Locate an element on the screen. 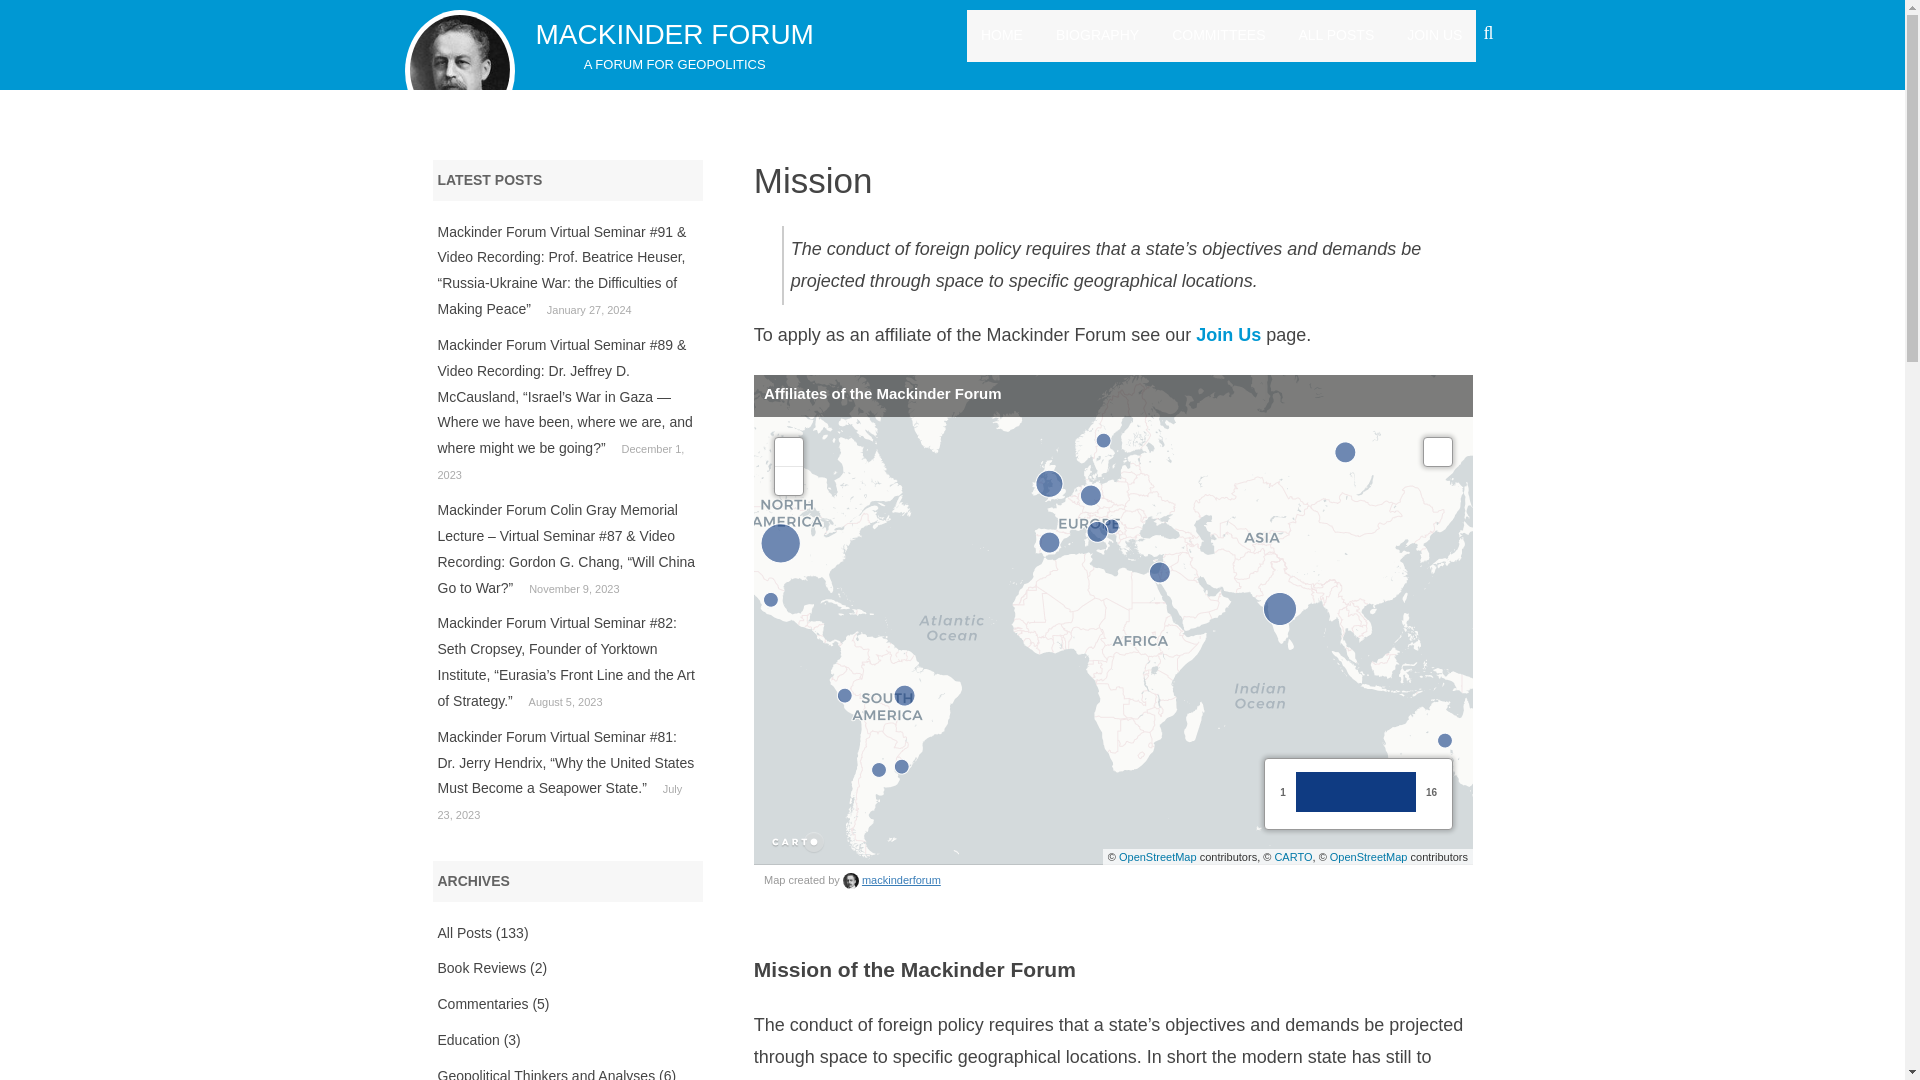 The width and height of the screenshot is (1920, 1080). Mackinder Forum is located at coordinates (674, 34).